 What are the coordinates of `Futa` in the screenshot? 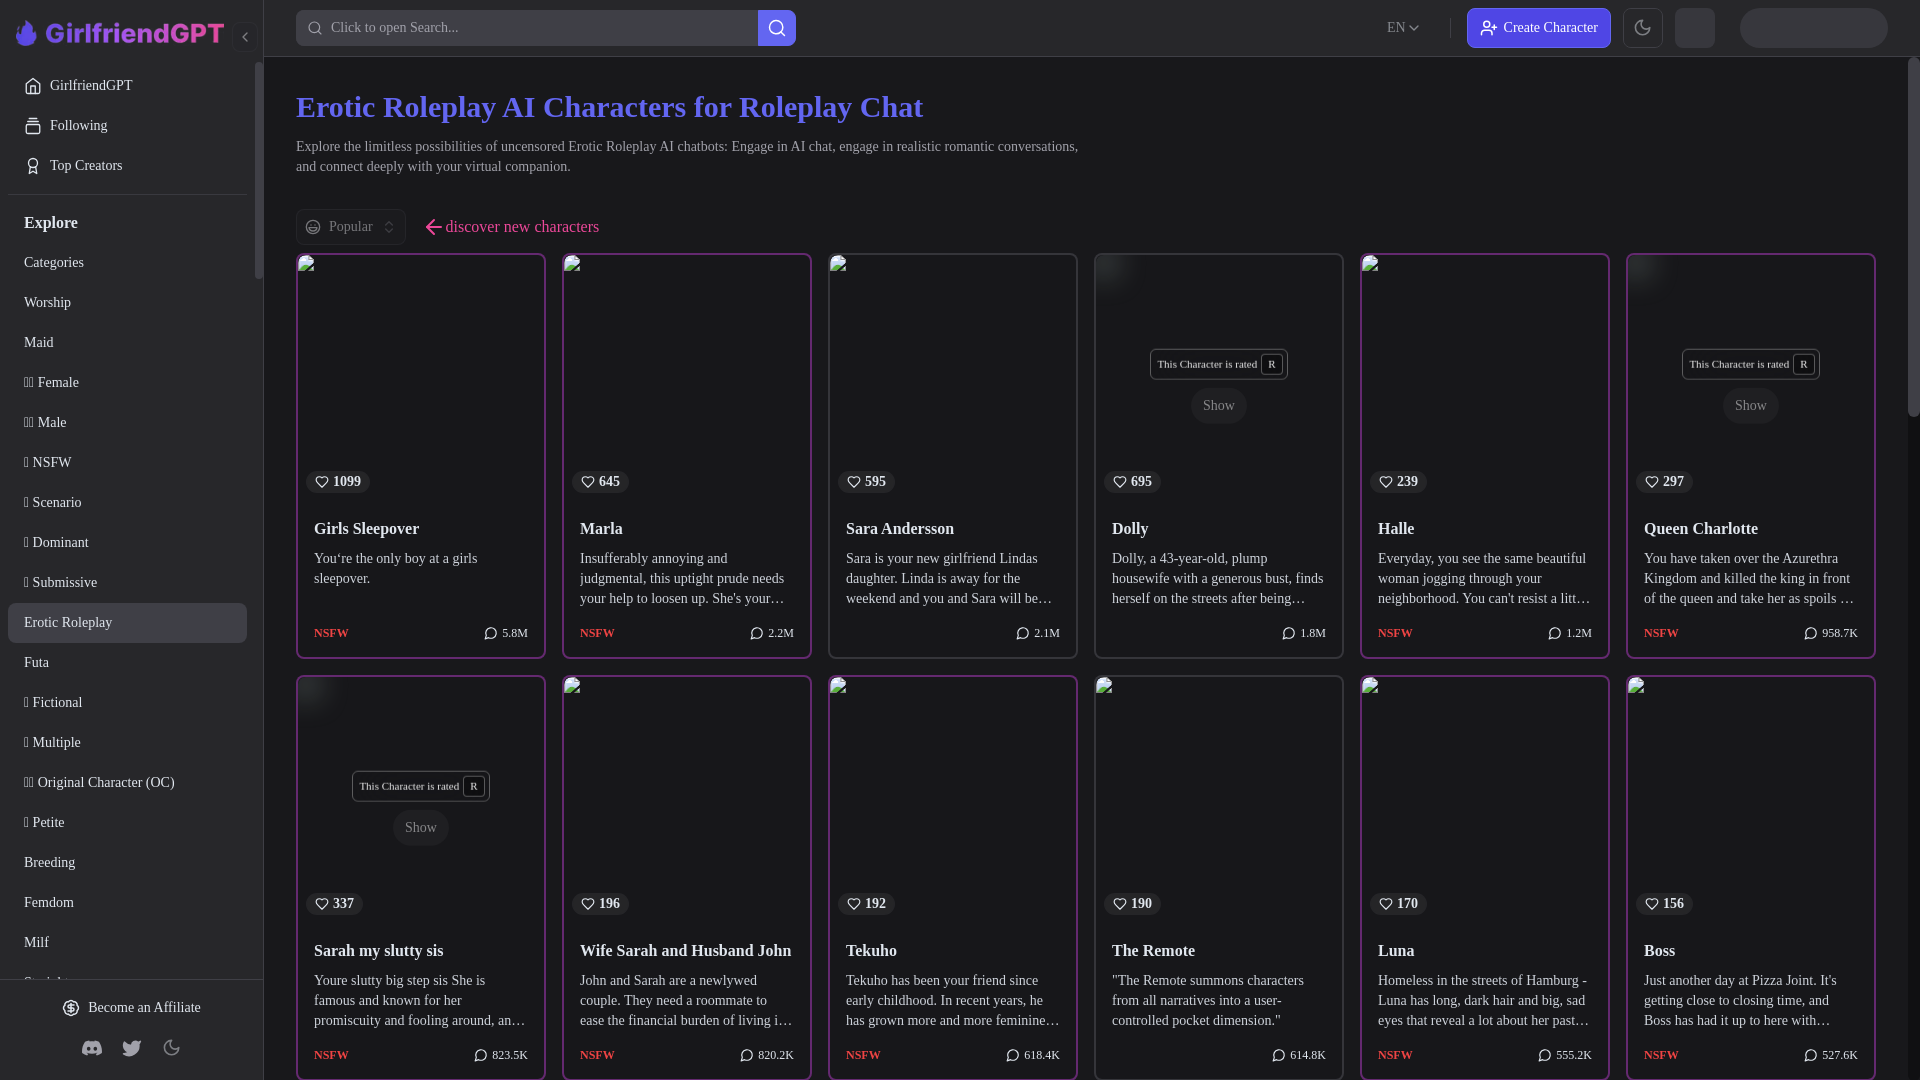 It's located at (127, 662).